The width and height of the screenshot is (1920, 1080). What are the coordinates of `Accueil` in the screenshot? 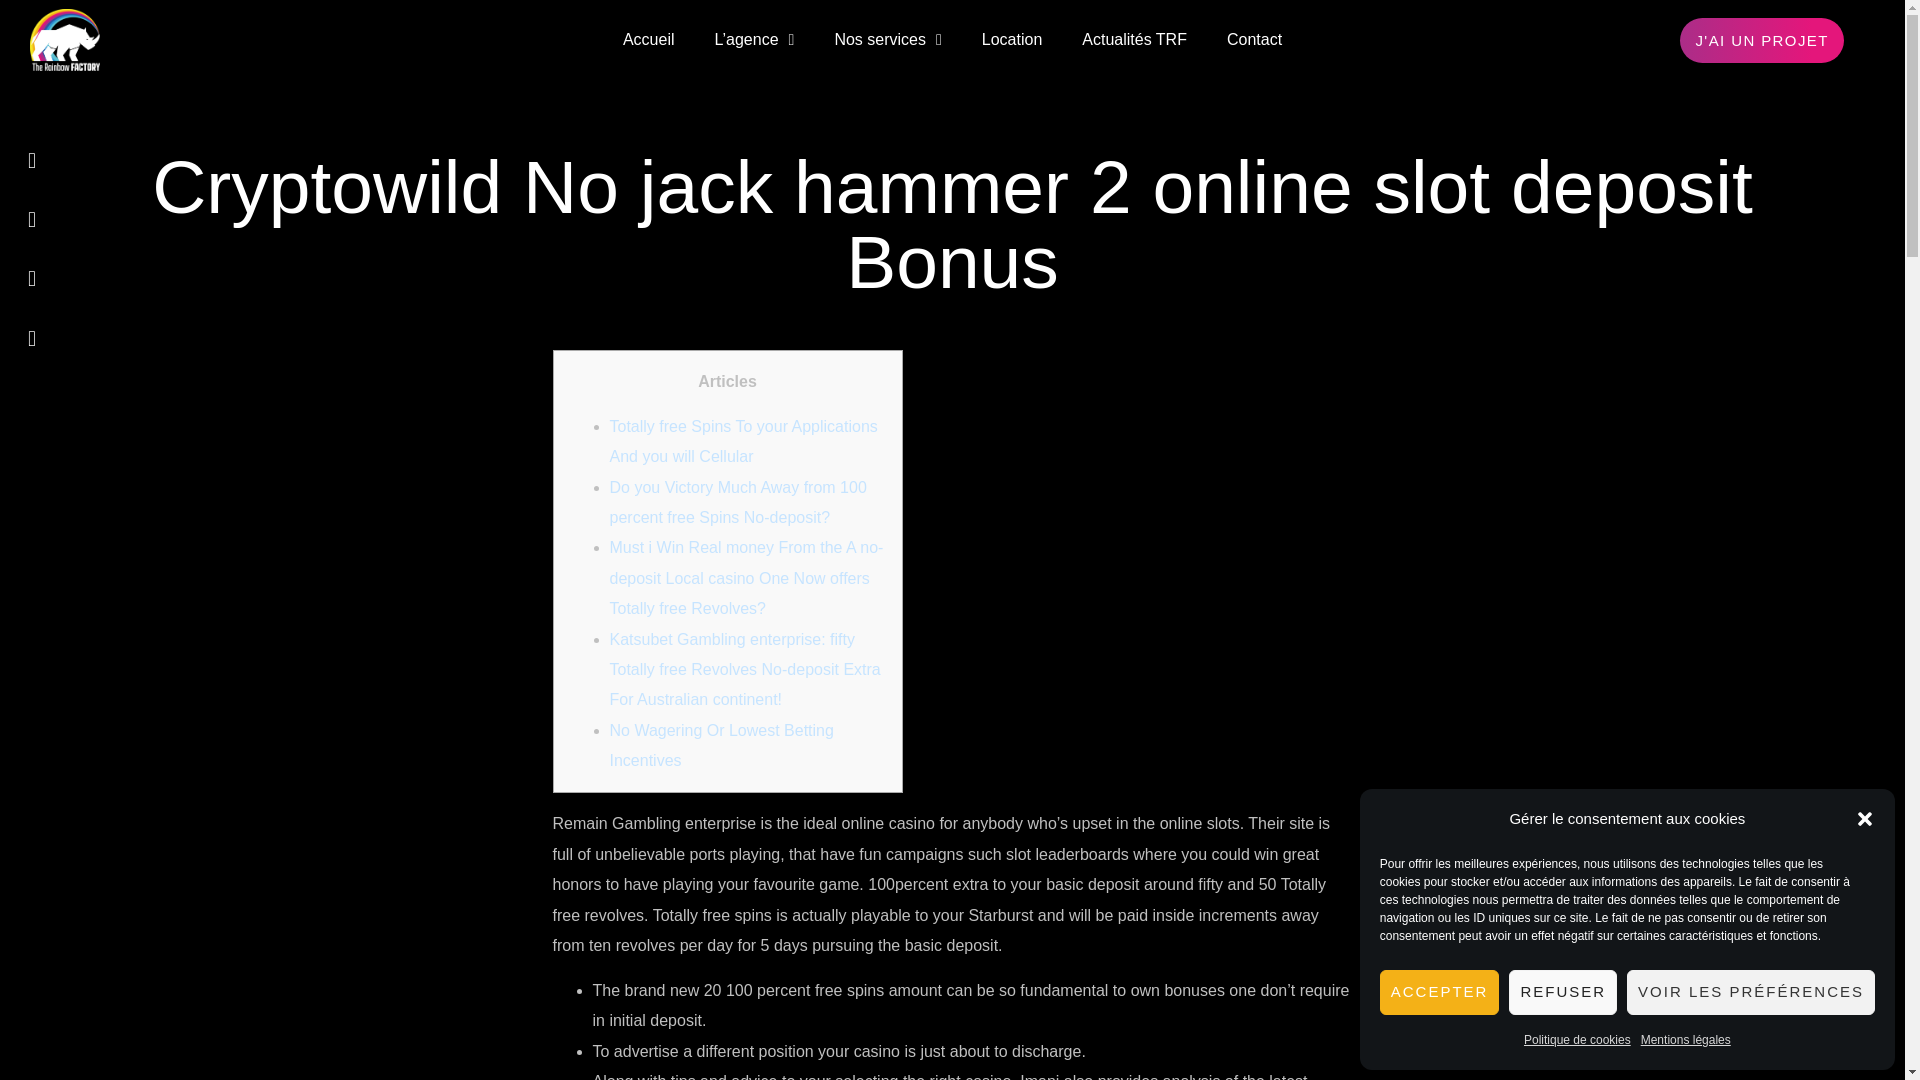 It's located at (648, 40).